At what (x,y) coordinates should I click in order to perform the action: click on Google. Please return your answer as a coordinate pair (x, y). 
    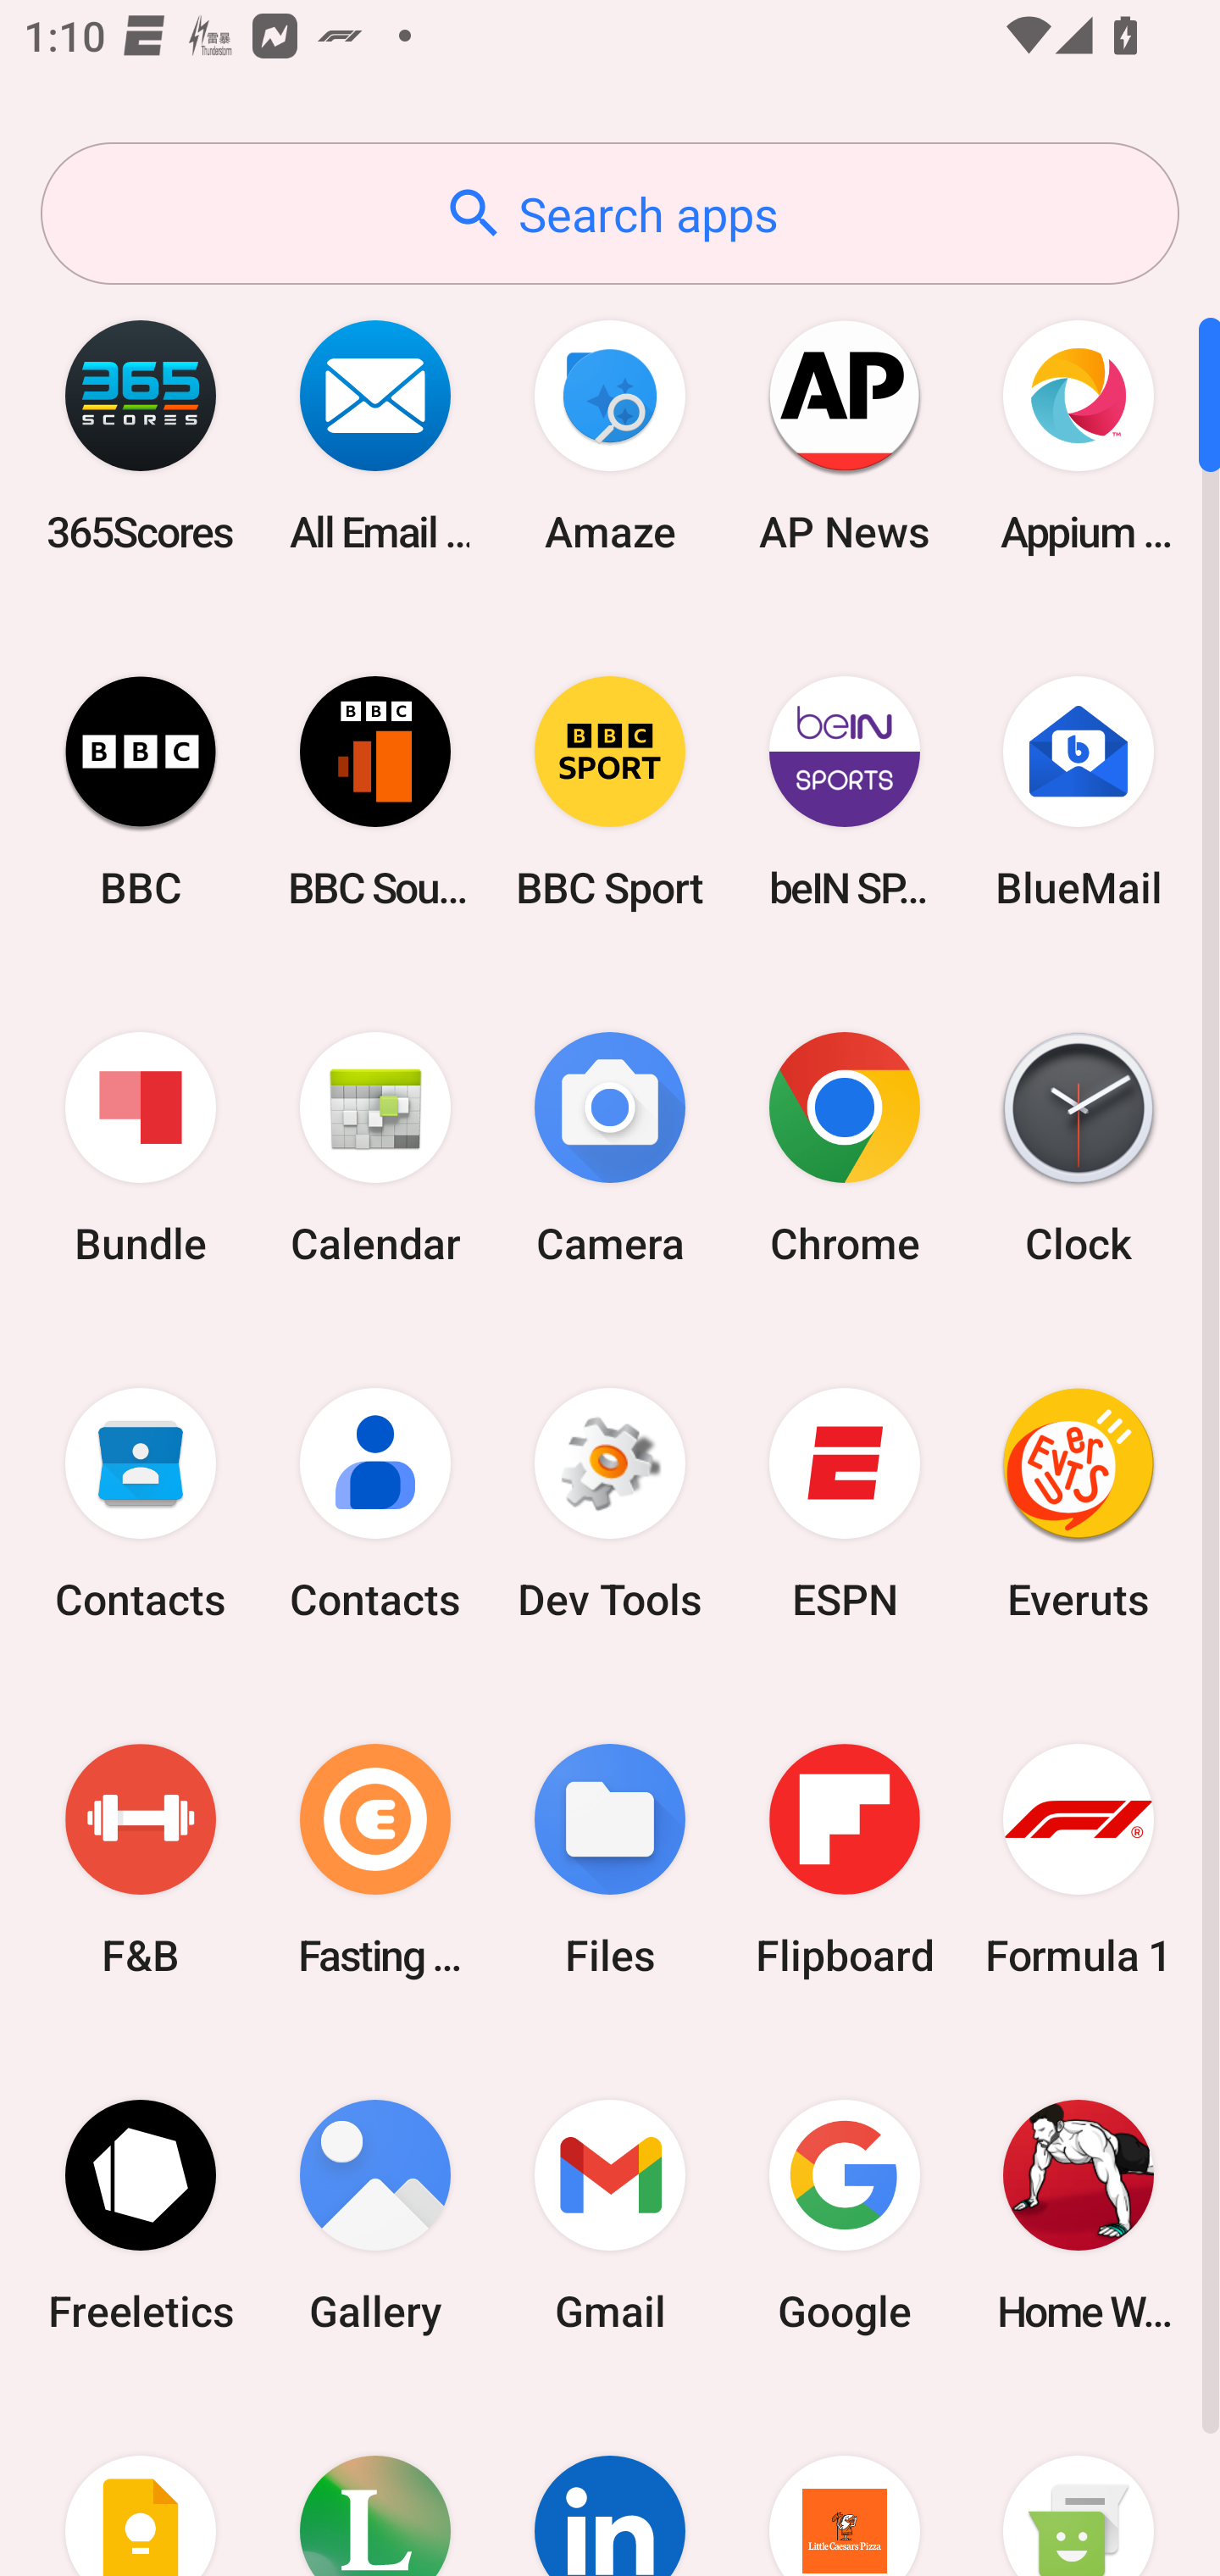
    Looking at the image, I should click on (844, 2215).